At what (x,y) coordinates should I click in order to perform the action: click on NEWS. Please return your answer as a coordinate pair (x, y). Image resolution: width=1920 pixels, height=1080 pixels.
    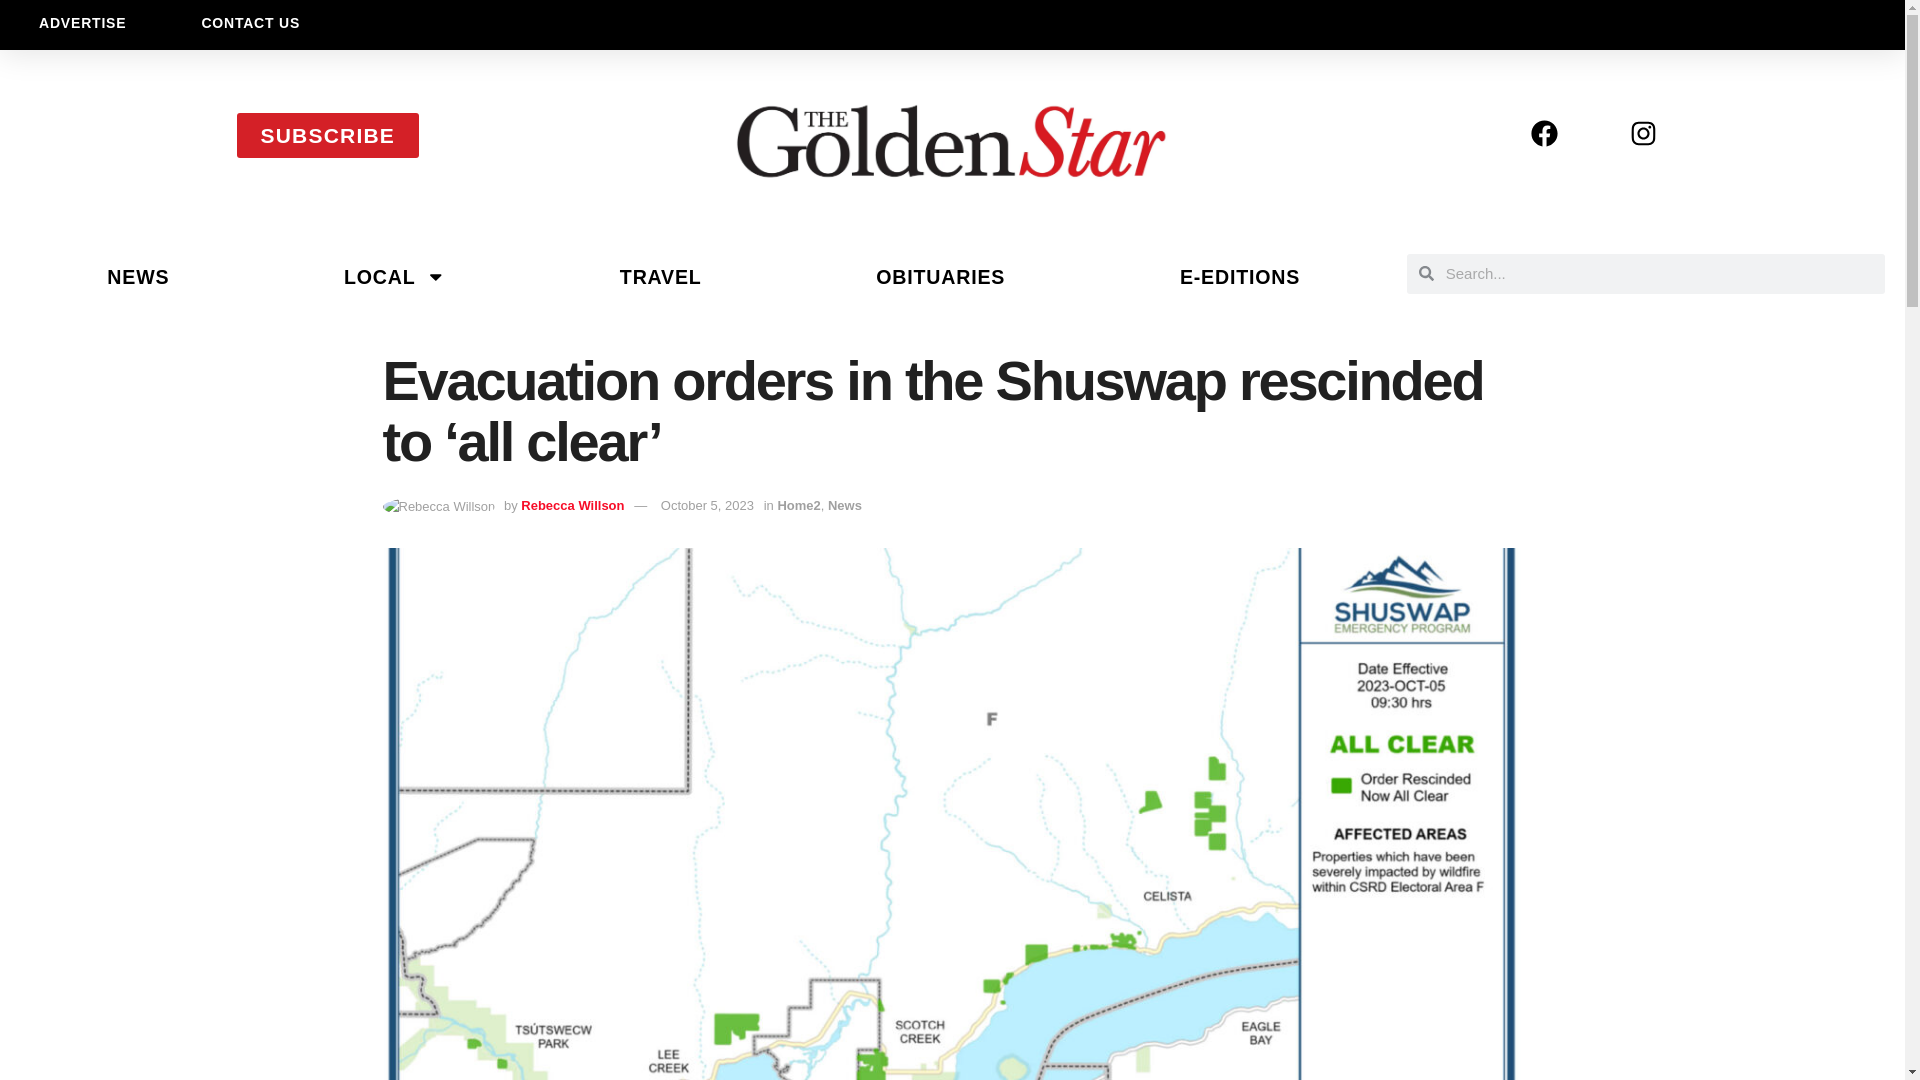
    Looking at the image, I should click on (138, 276).